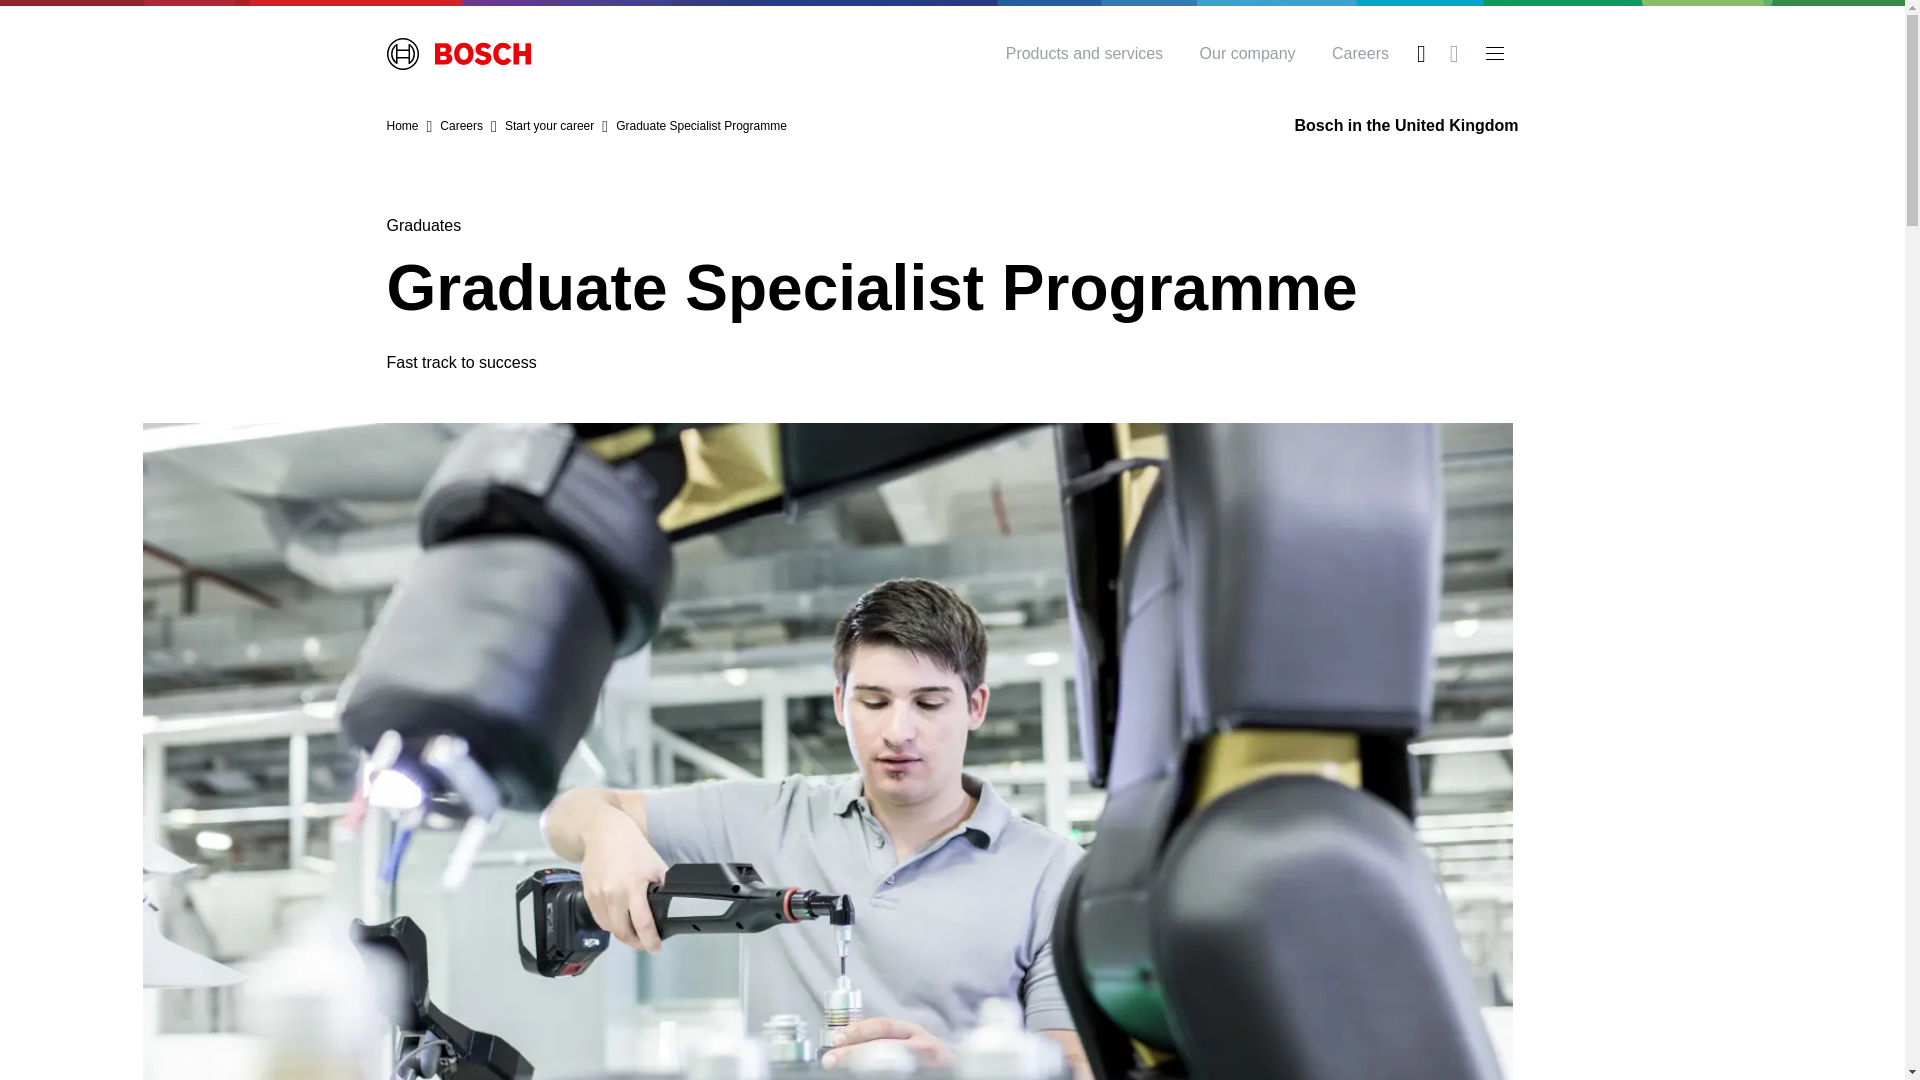  I want to click on Menu, so click(1494, 54).